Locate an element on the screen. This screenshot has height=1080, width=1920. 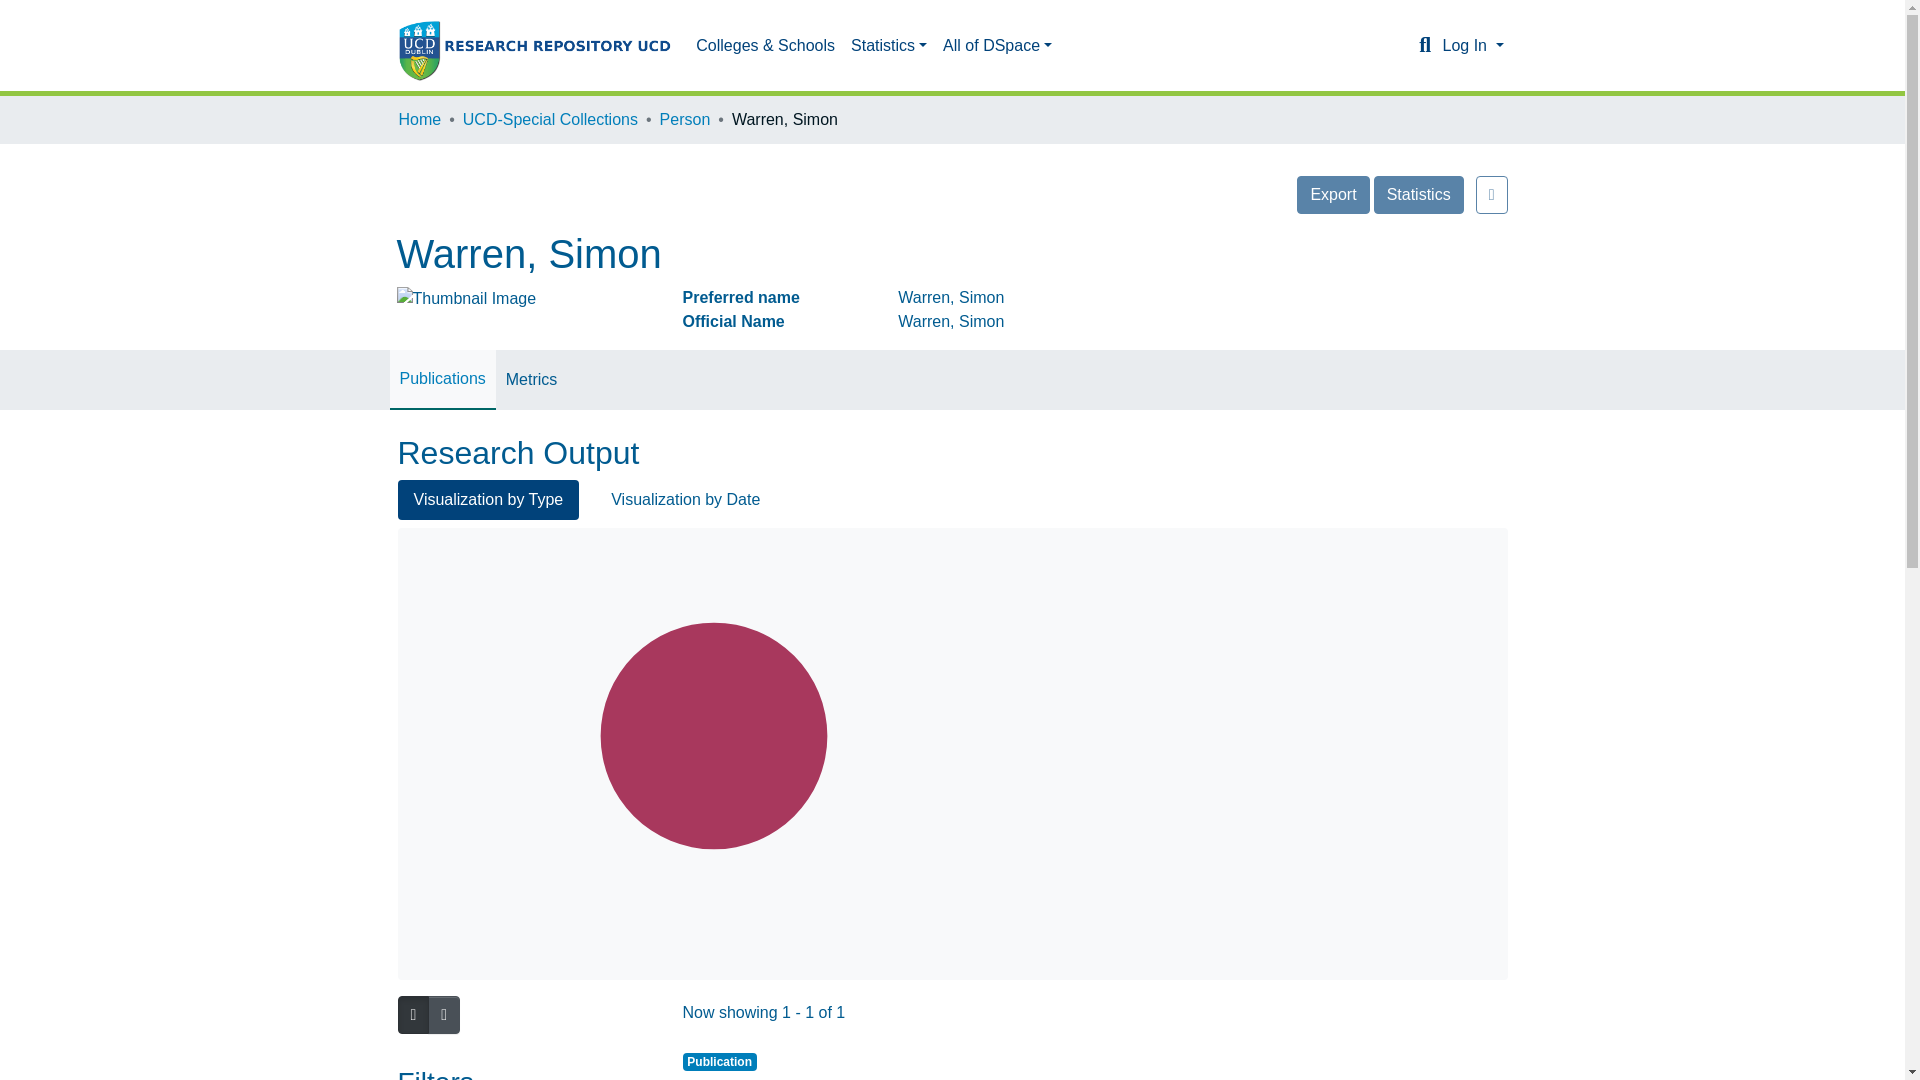
Home is located at coordinates (419, 120).